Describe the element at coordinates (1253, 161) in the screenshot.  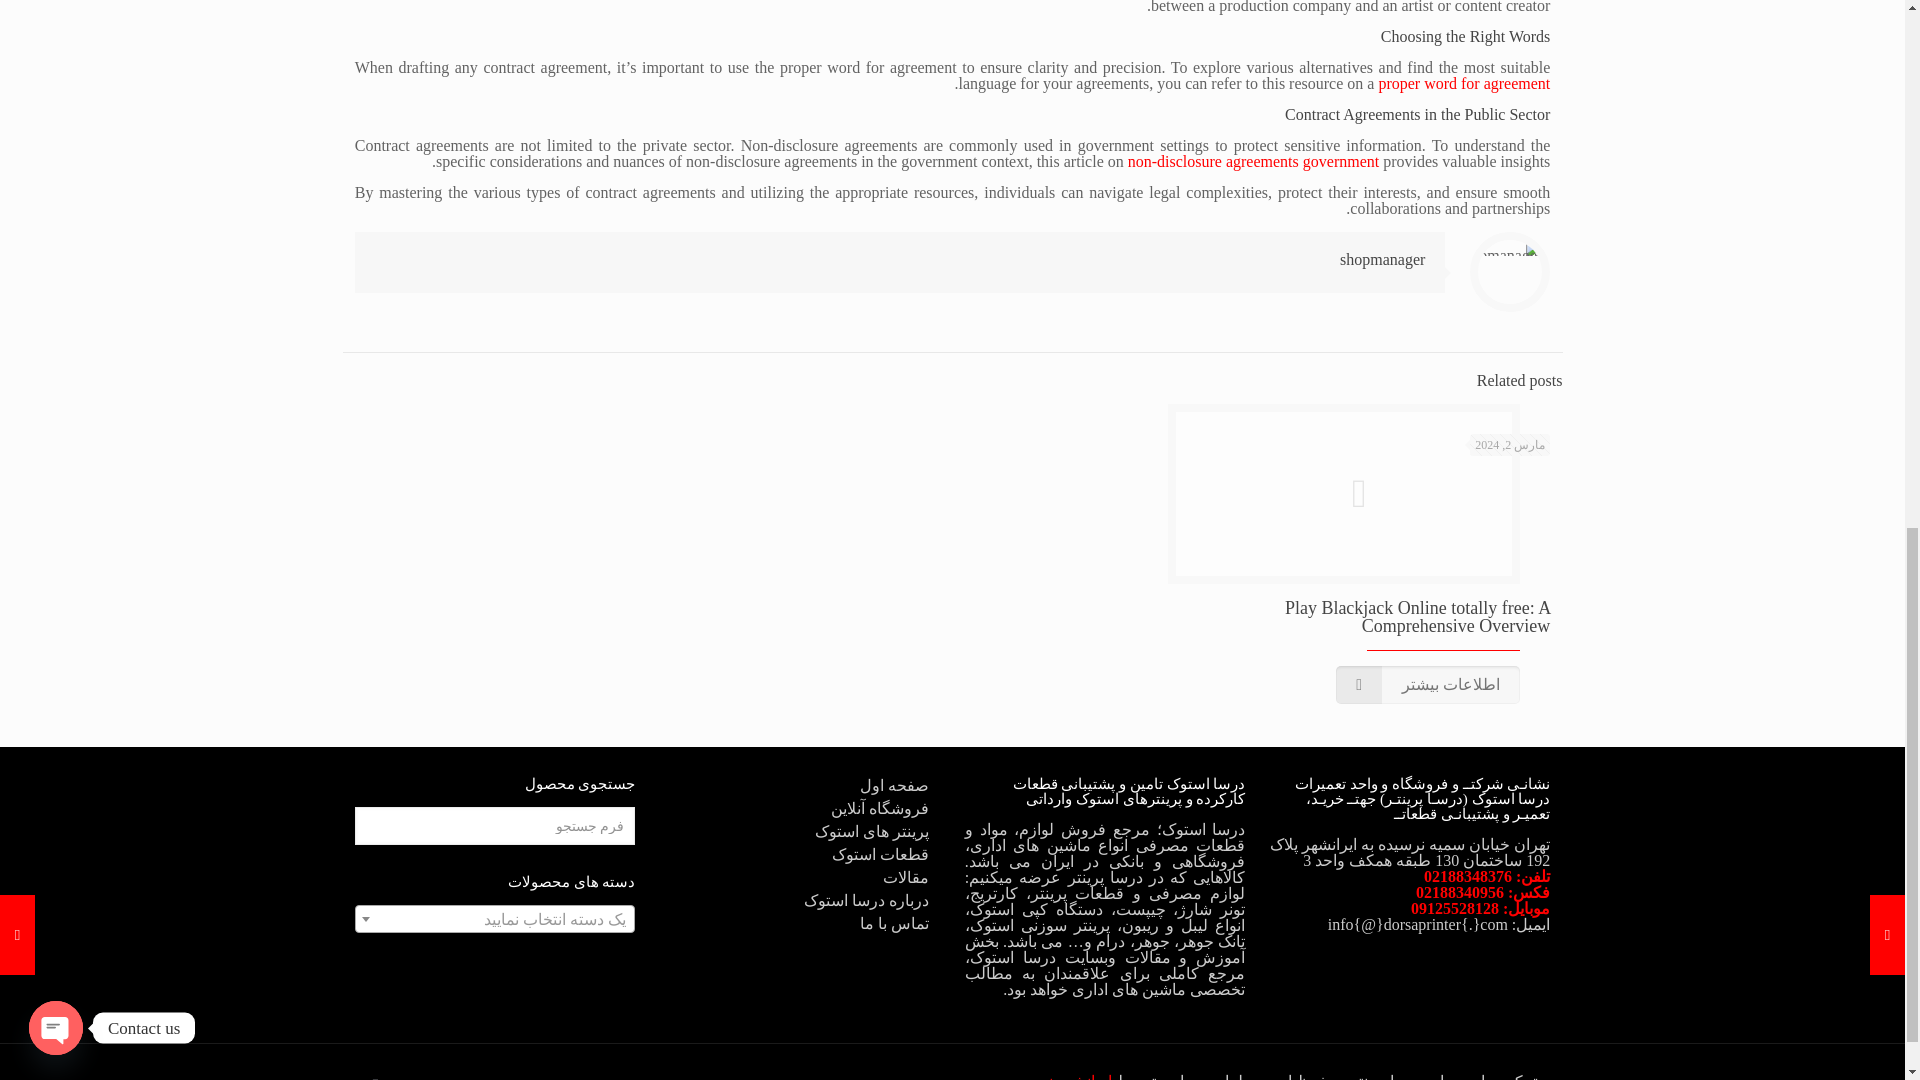
I see `non-disclosure agreements government` at that location.